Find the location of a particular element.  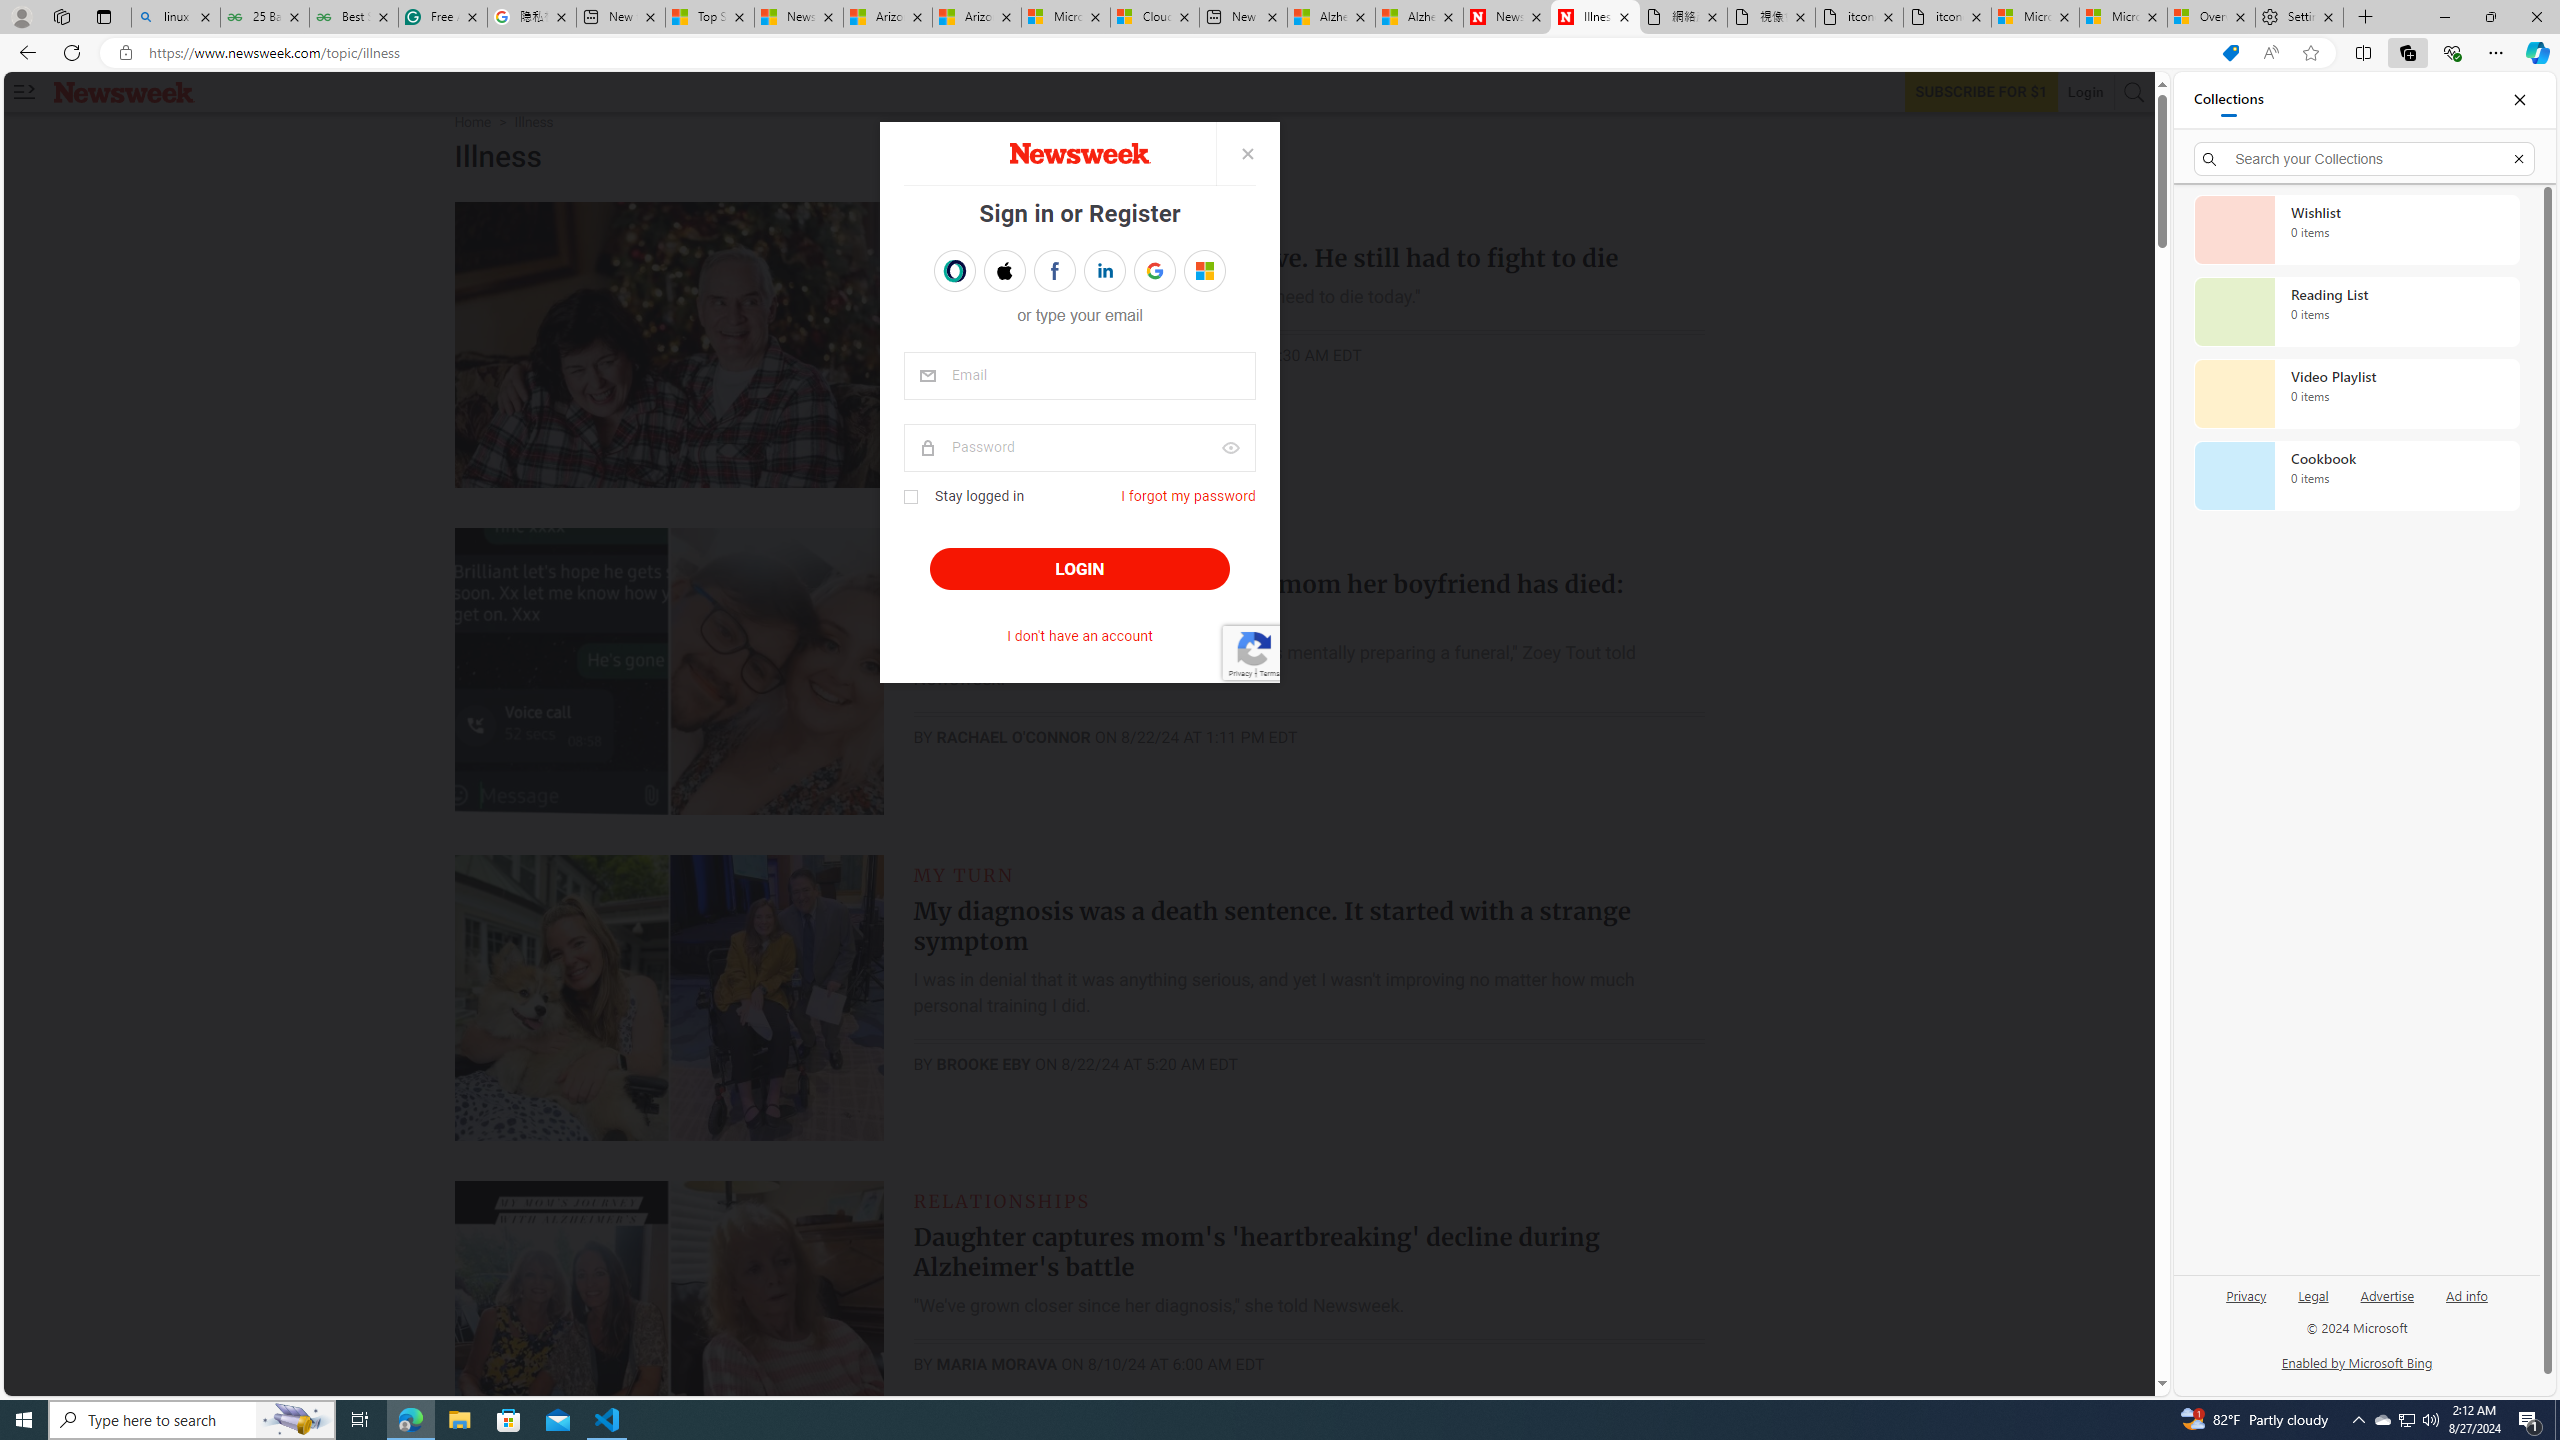

linux basic - Search is located at coordinates (174, 17).